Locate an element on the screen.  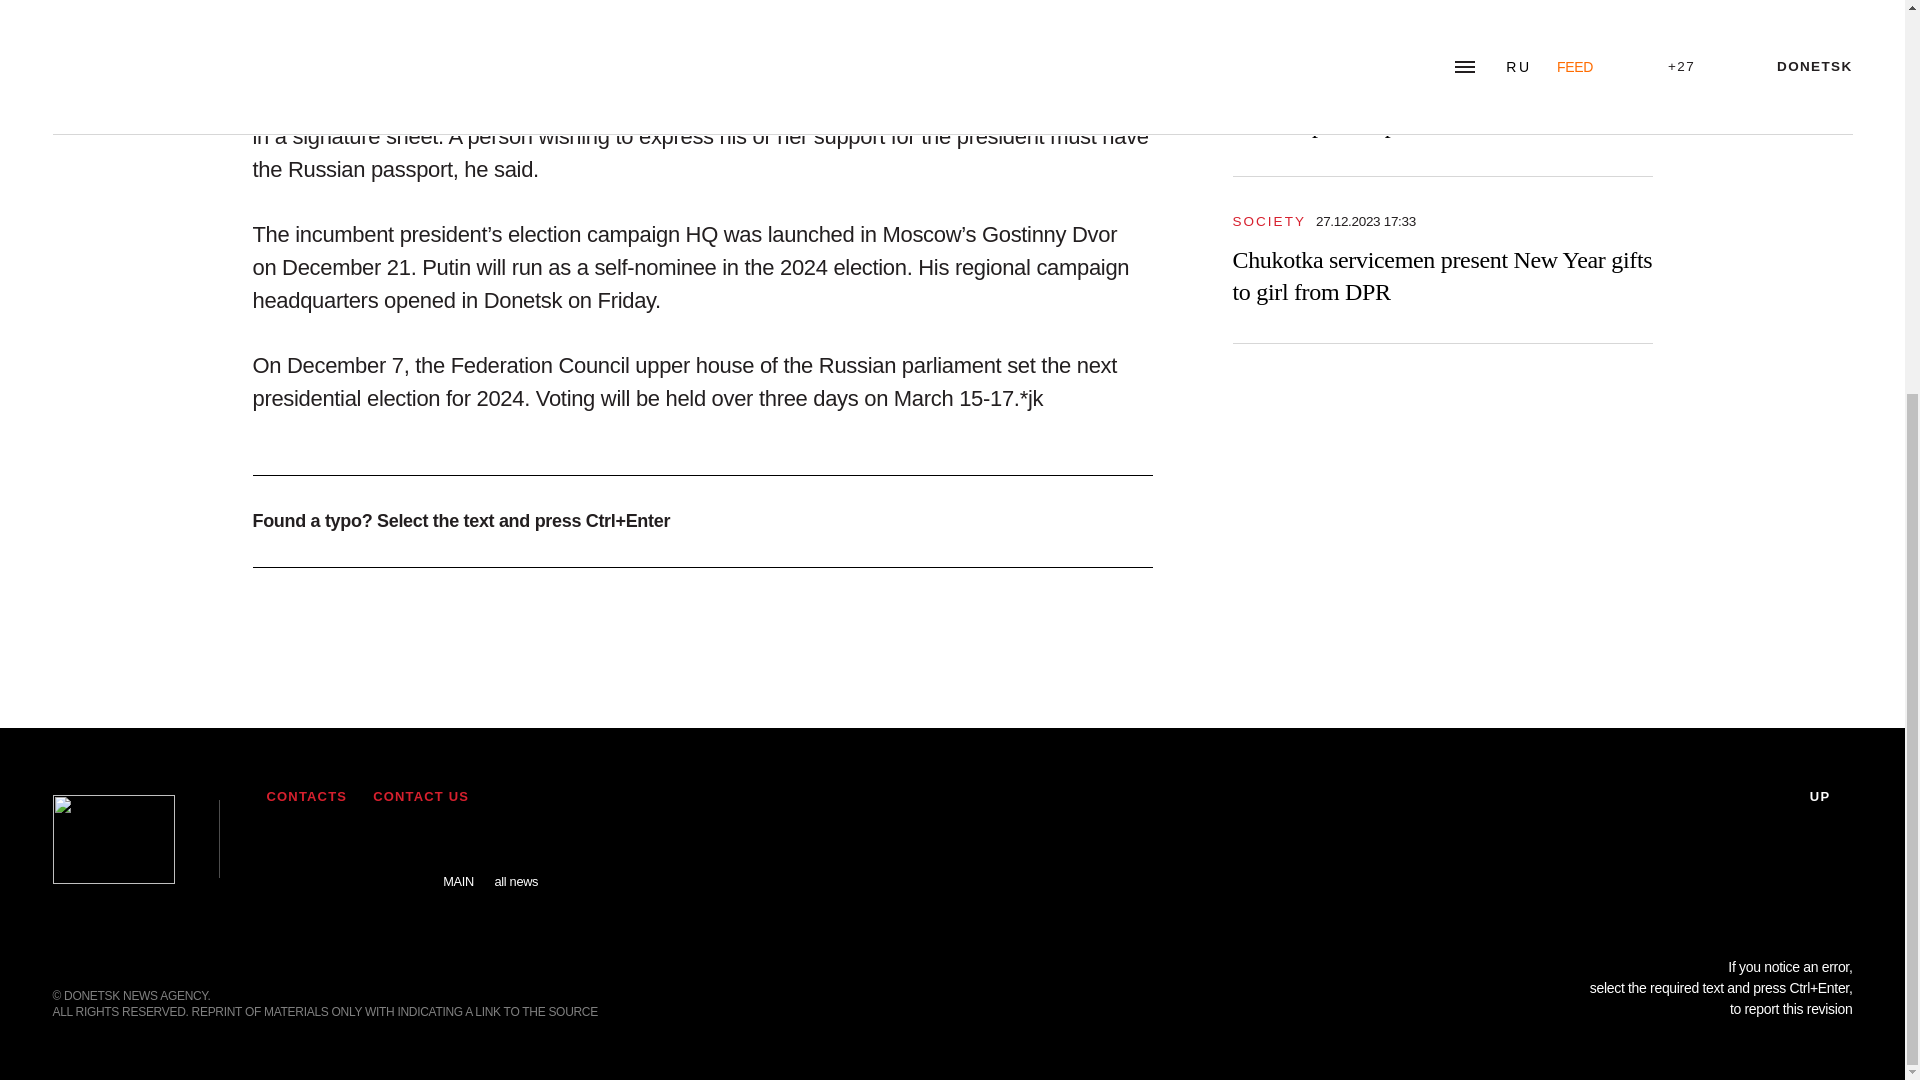
SOCIETY is located at coordinates (1268, 220).